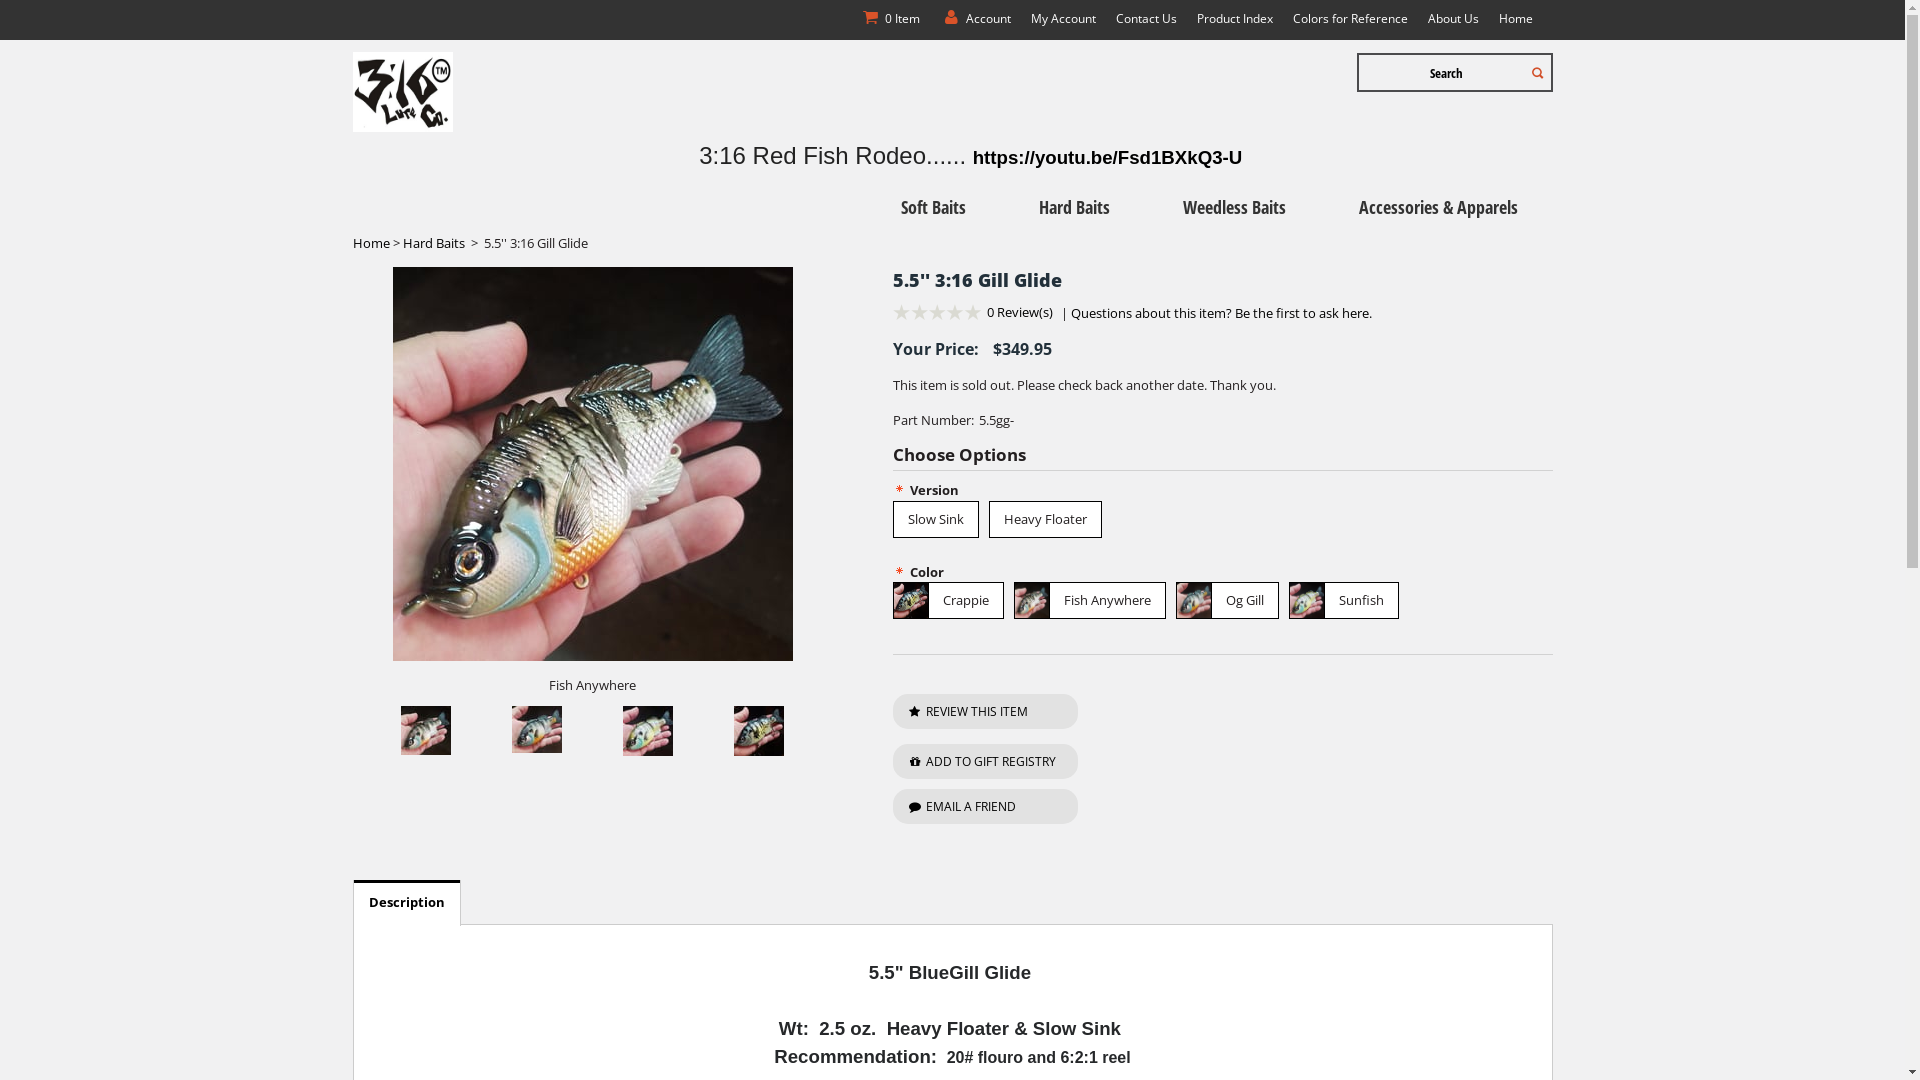 Image resolution: width=1920 pixels, height=1080 pixels. I want to click on EMAIL A FRIEND, so click(984, 806).